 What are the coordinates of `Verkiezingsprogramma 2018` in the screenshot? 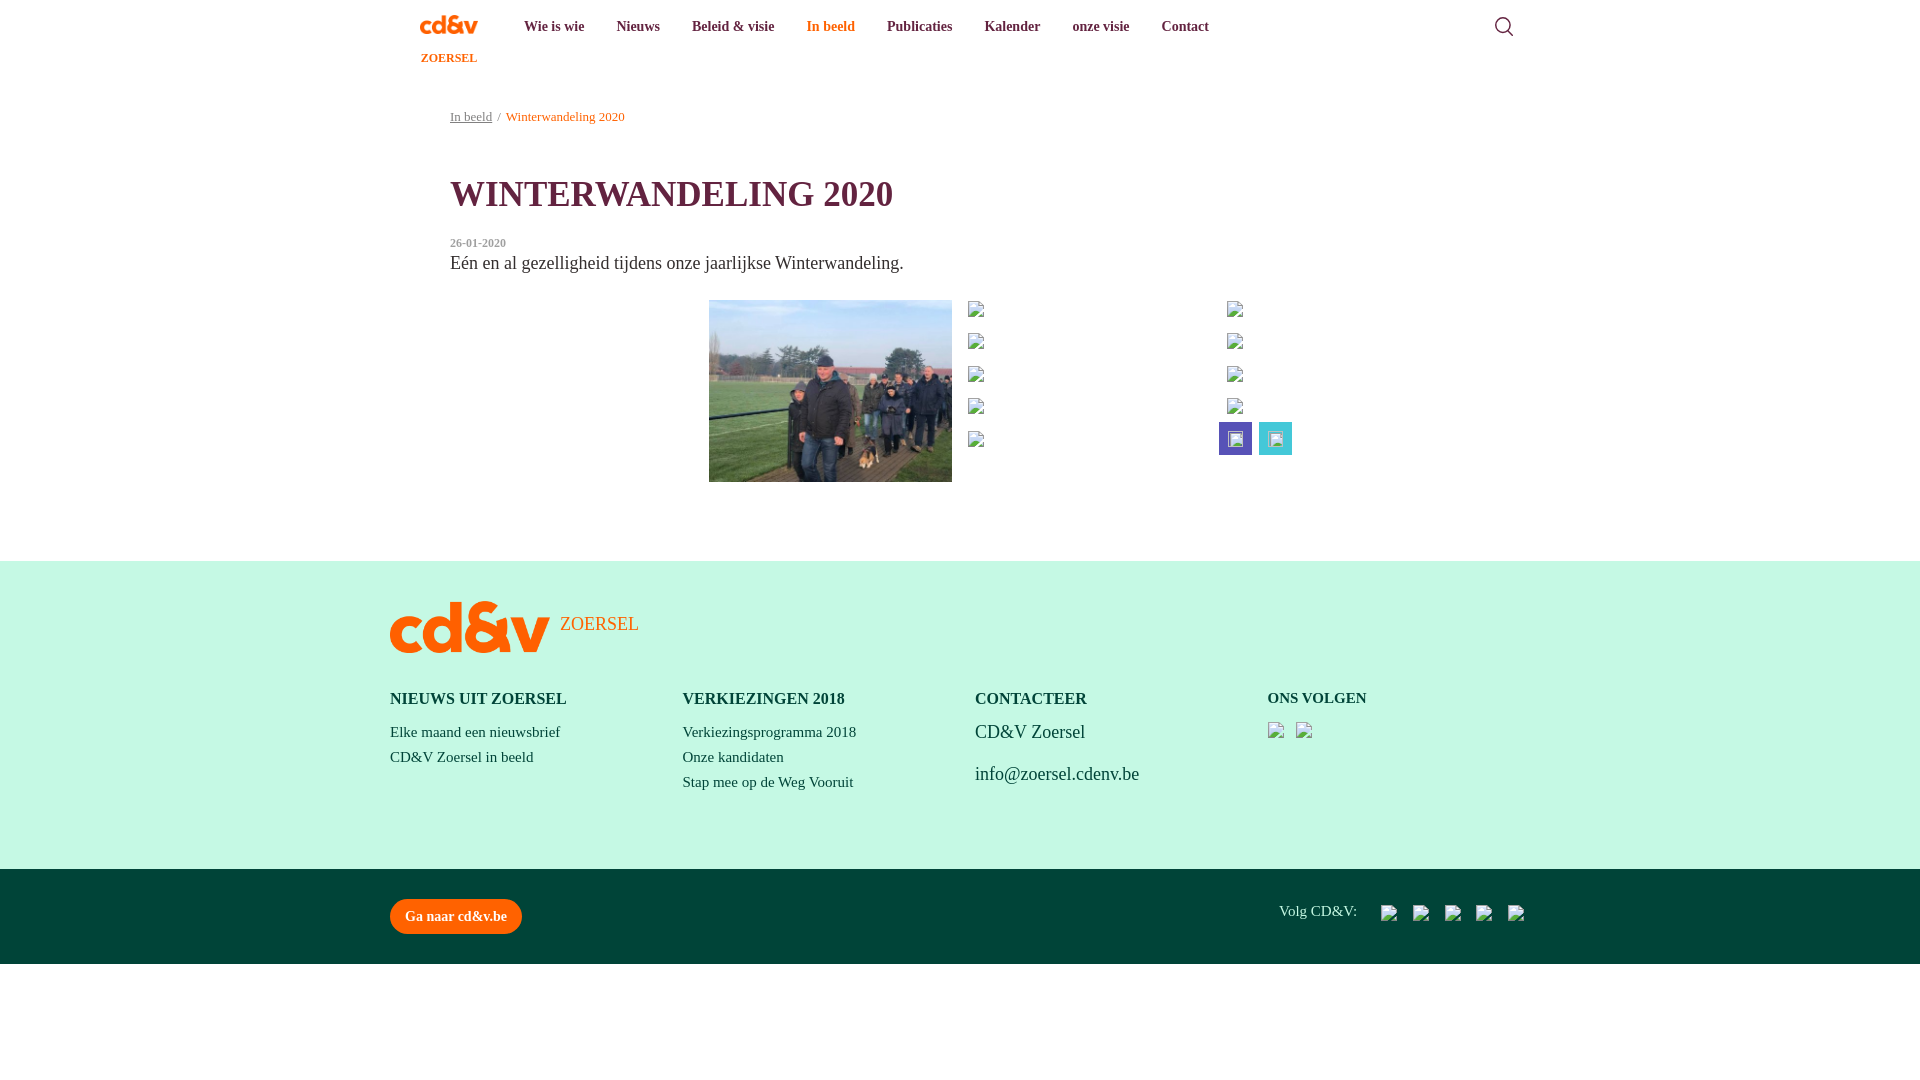 It's located at (769, 732).